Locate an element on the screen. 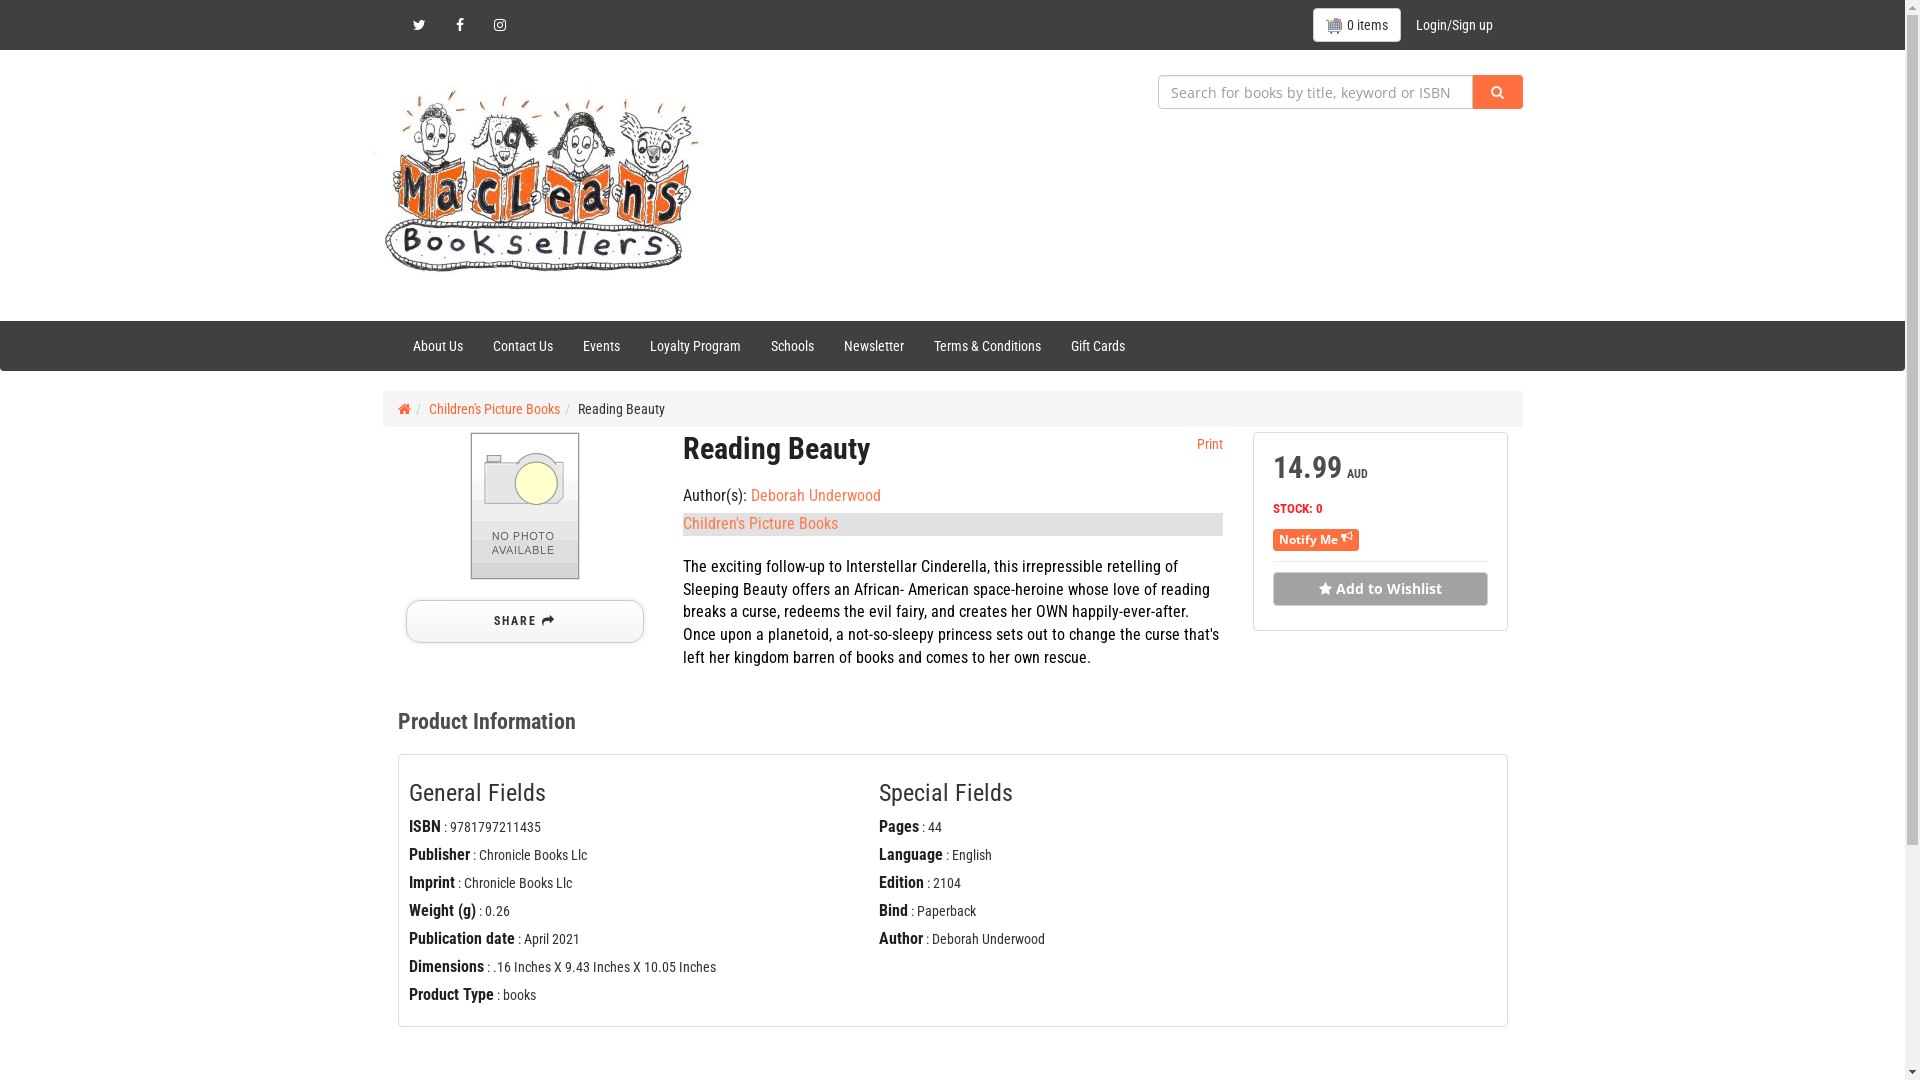 The height and width of the screenshot is (1080, 1920). Schools is located at coordinates (792, 346).